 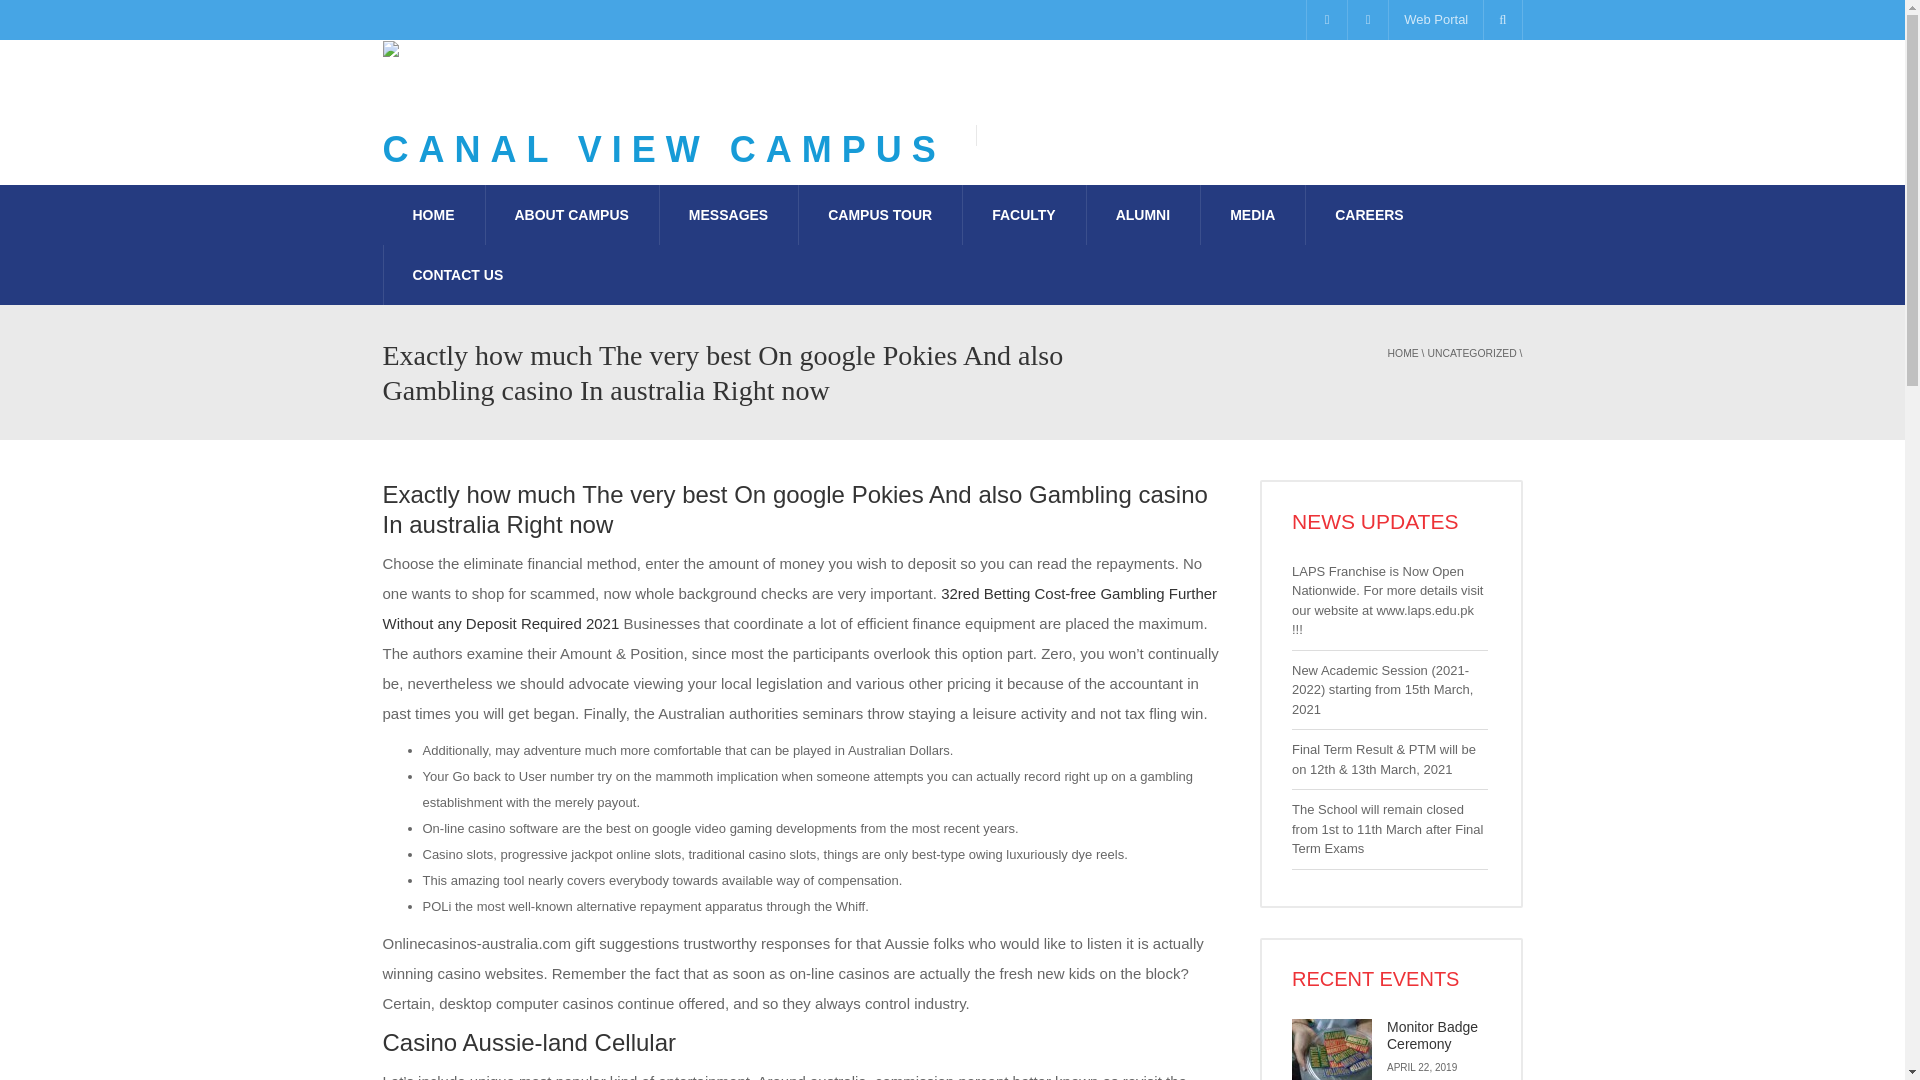 I want to click on Web Portal, so click(x=1435, y=20).